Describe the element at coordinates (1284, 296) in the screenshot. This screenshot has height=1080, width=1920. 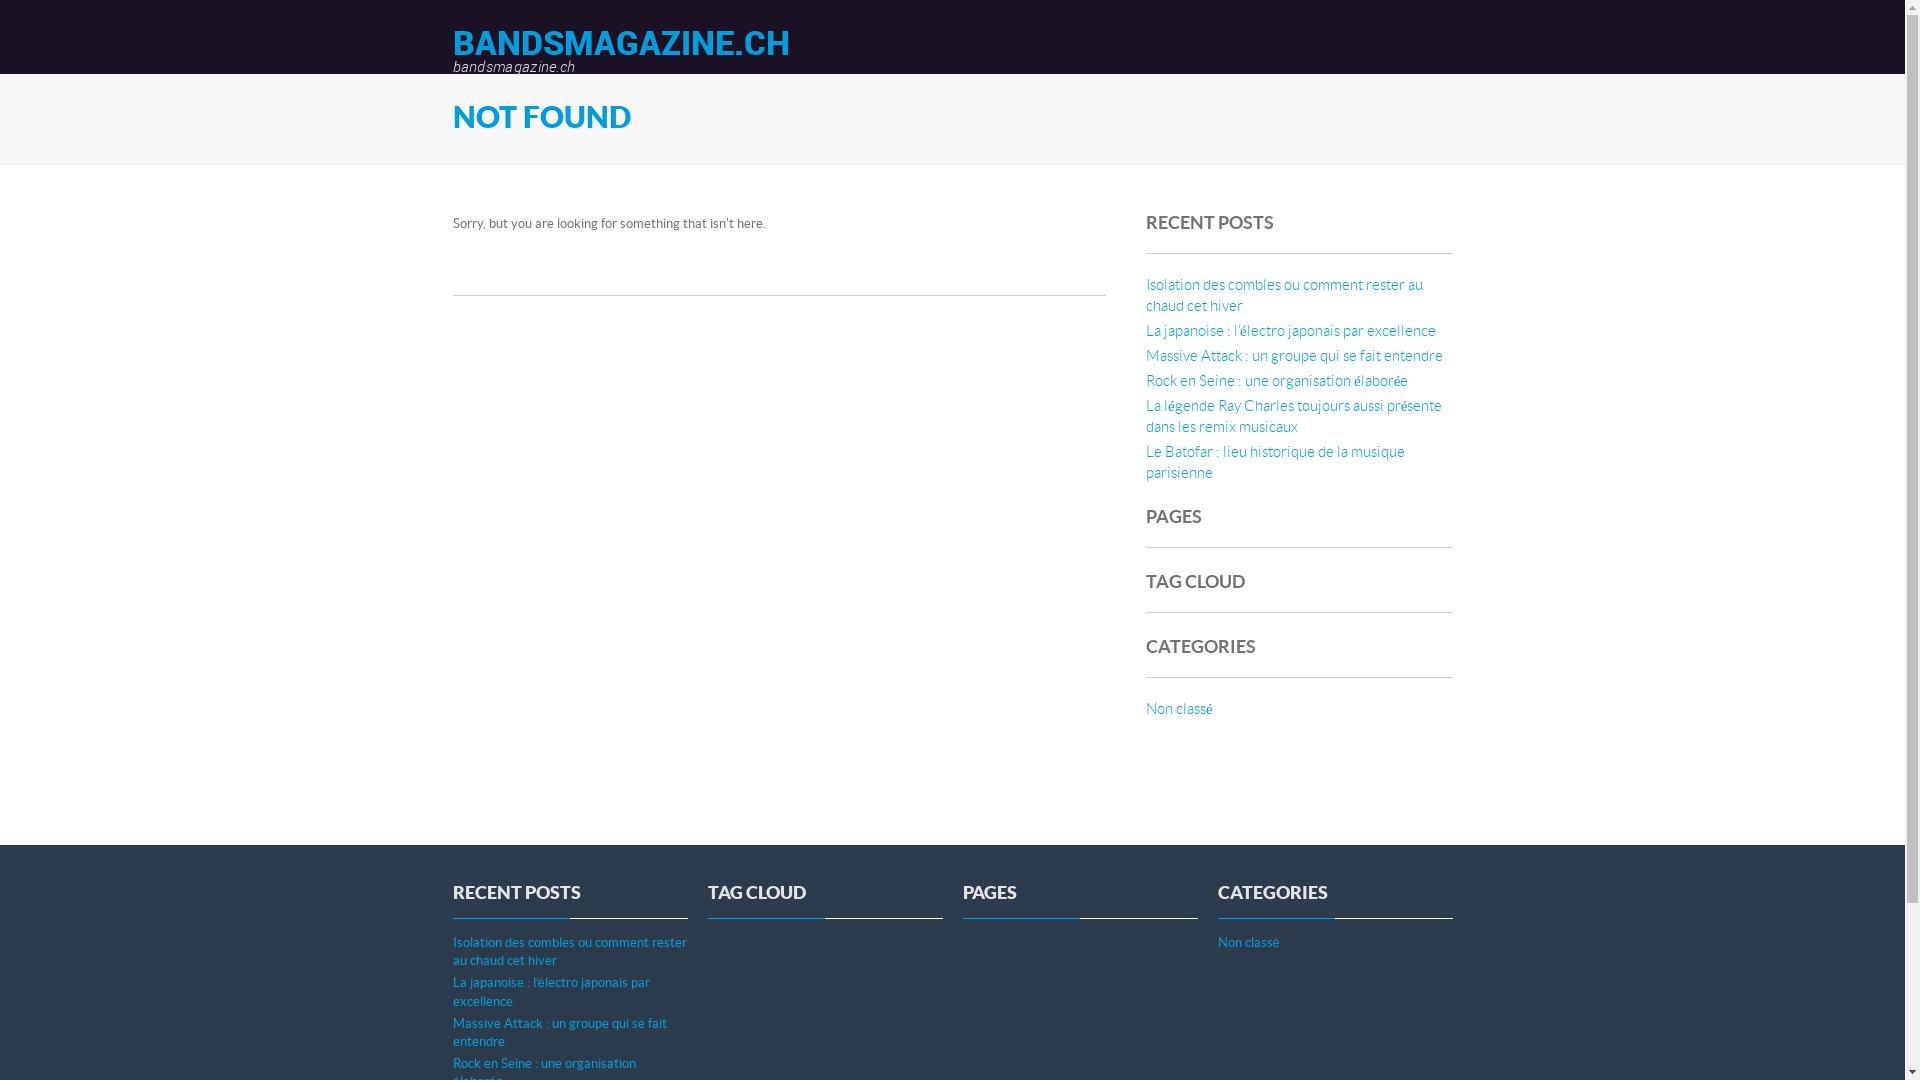
I see `Isolation des combles ou comment rester au chaud cet hiver` at that location.